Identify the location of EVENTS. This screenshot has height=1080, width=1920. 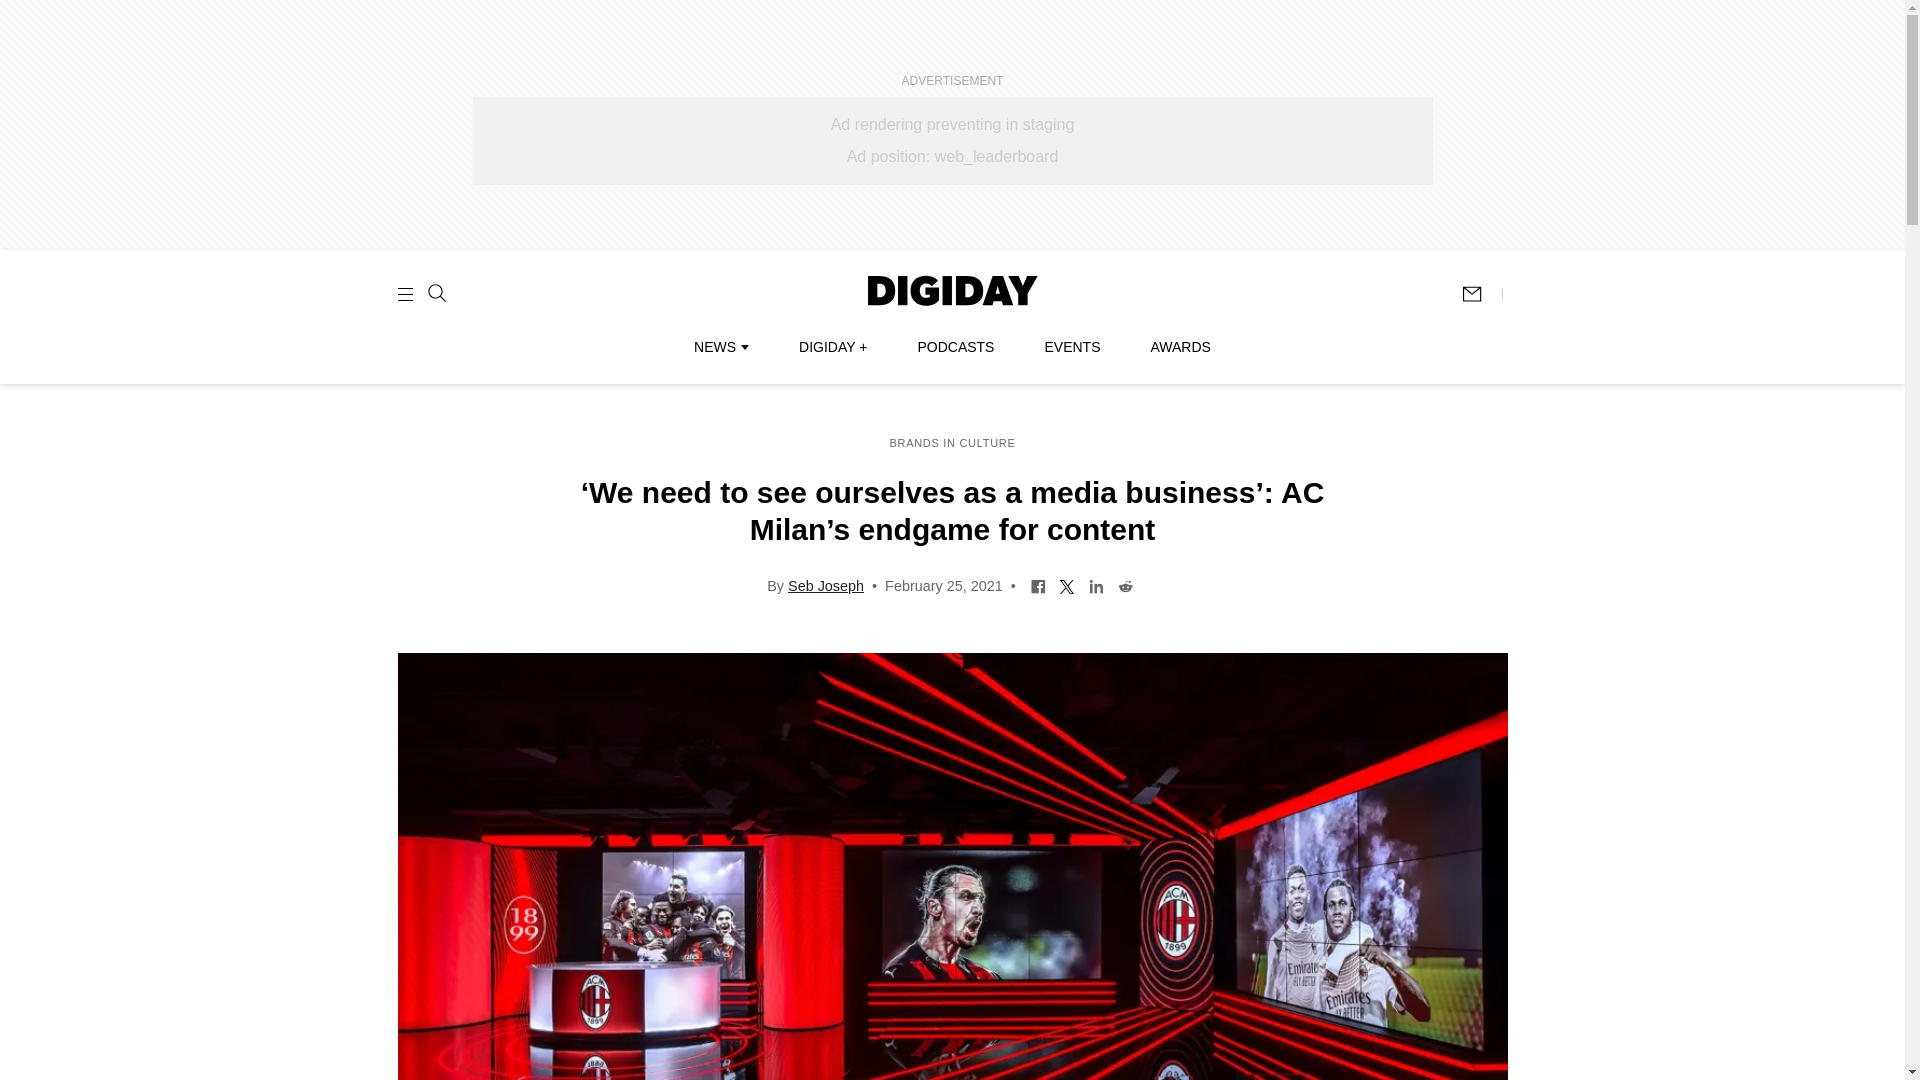
(1072, 347).